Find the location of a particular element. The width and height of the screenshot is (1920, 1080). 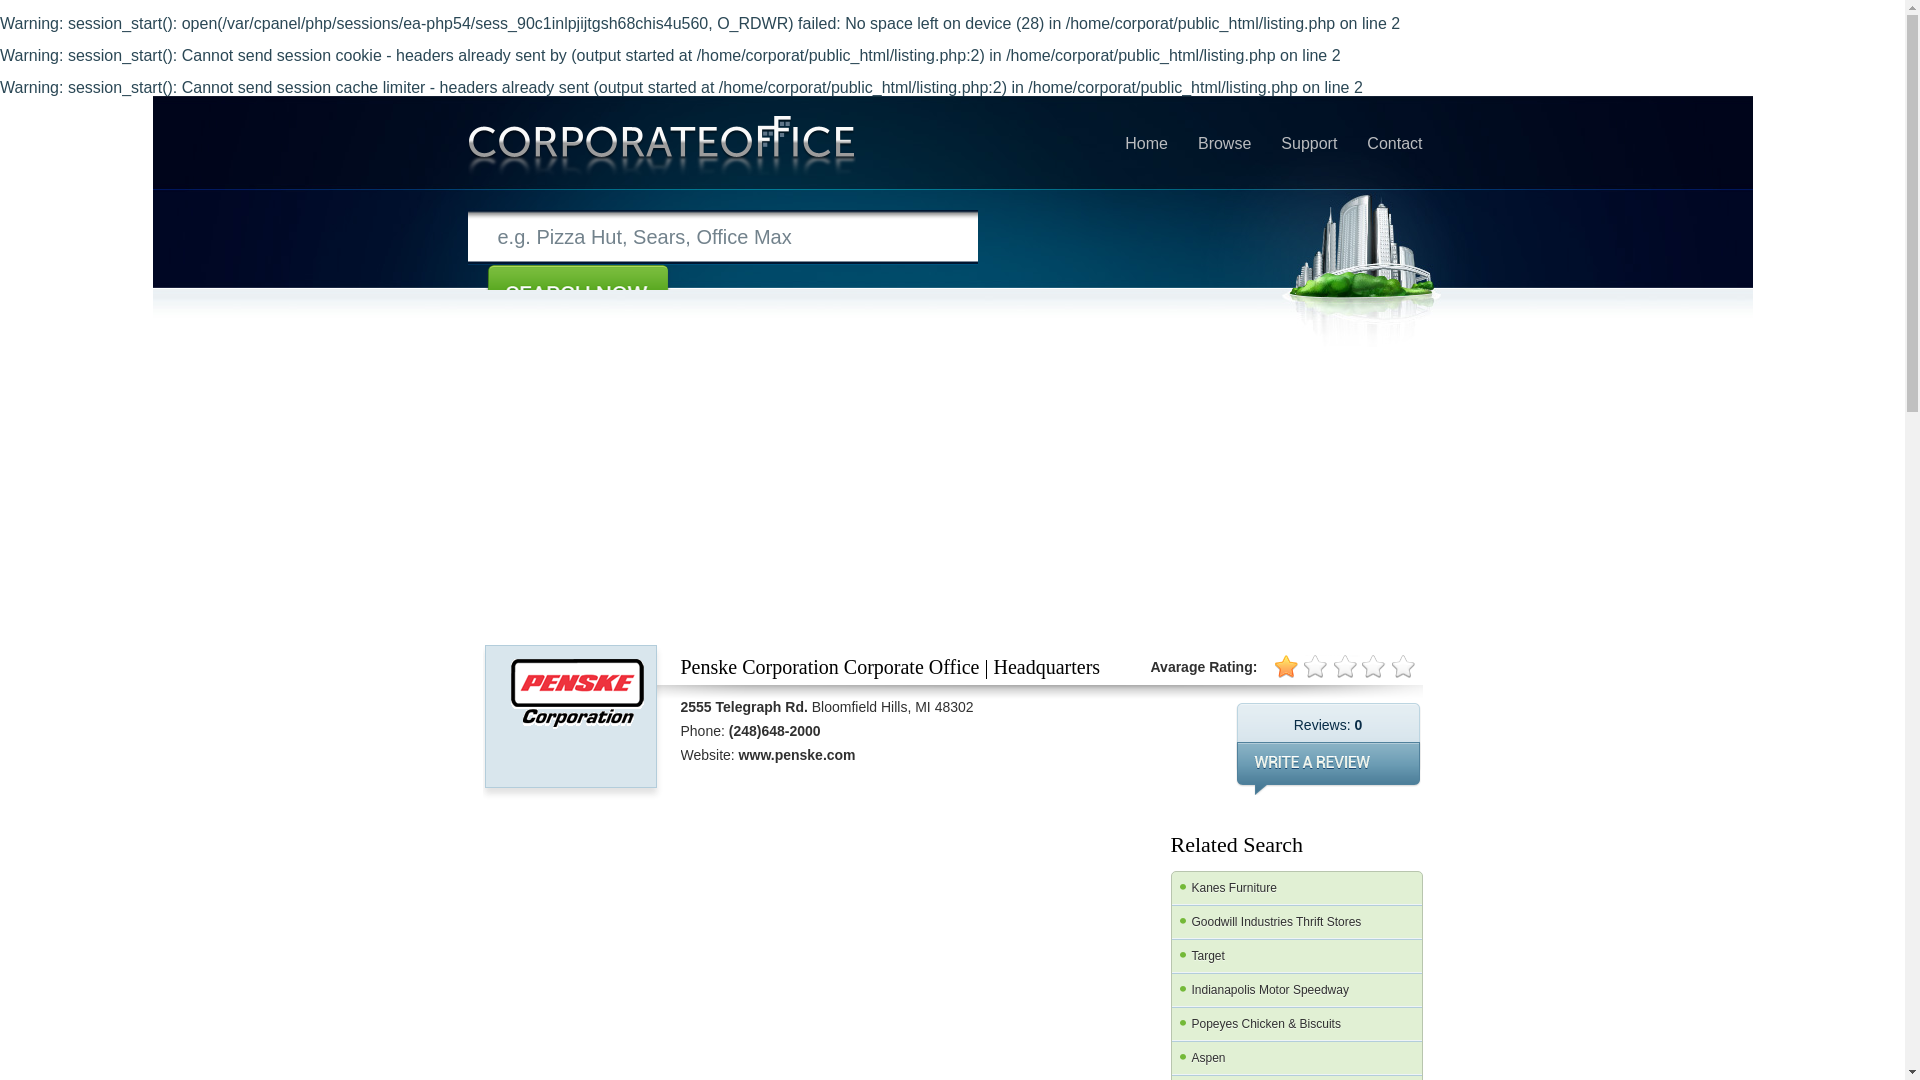

Aspen is located at coordinates (1296, 1058).